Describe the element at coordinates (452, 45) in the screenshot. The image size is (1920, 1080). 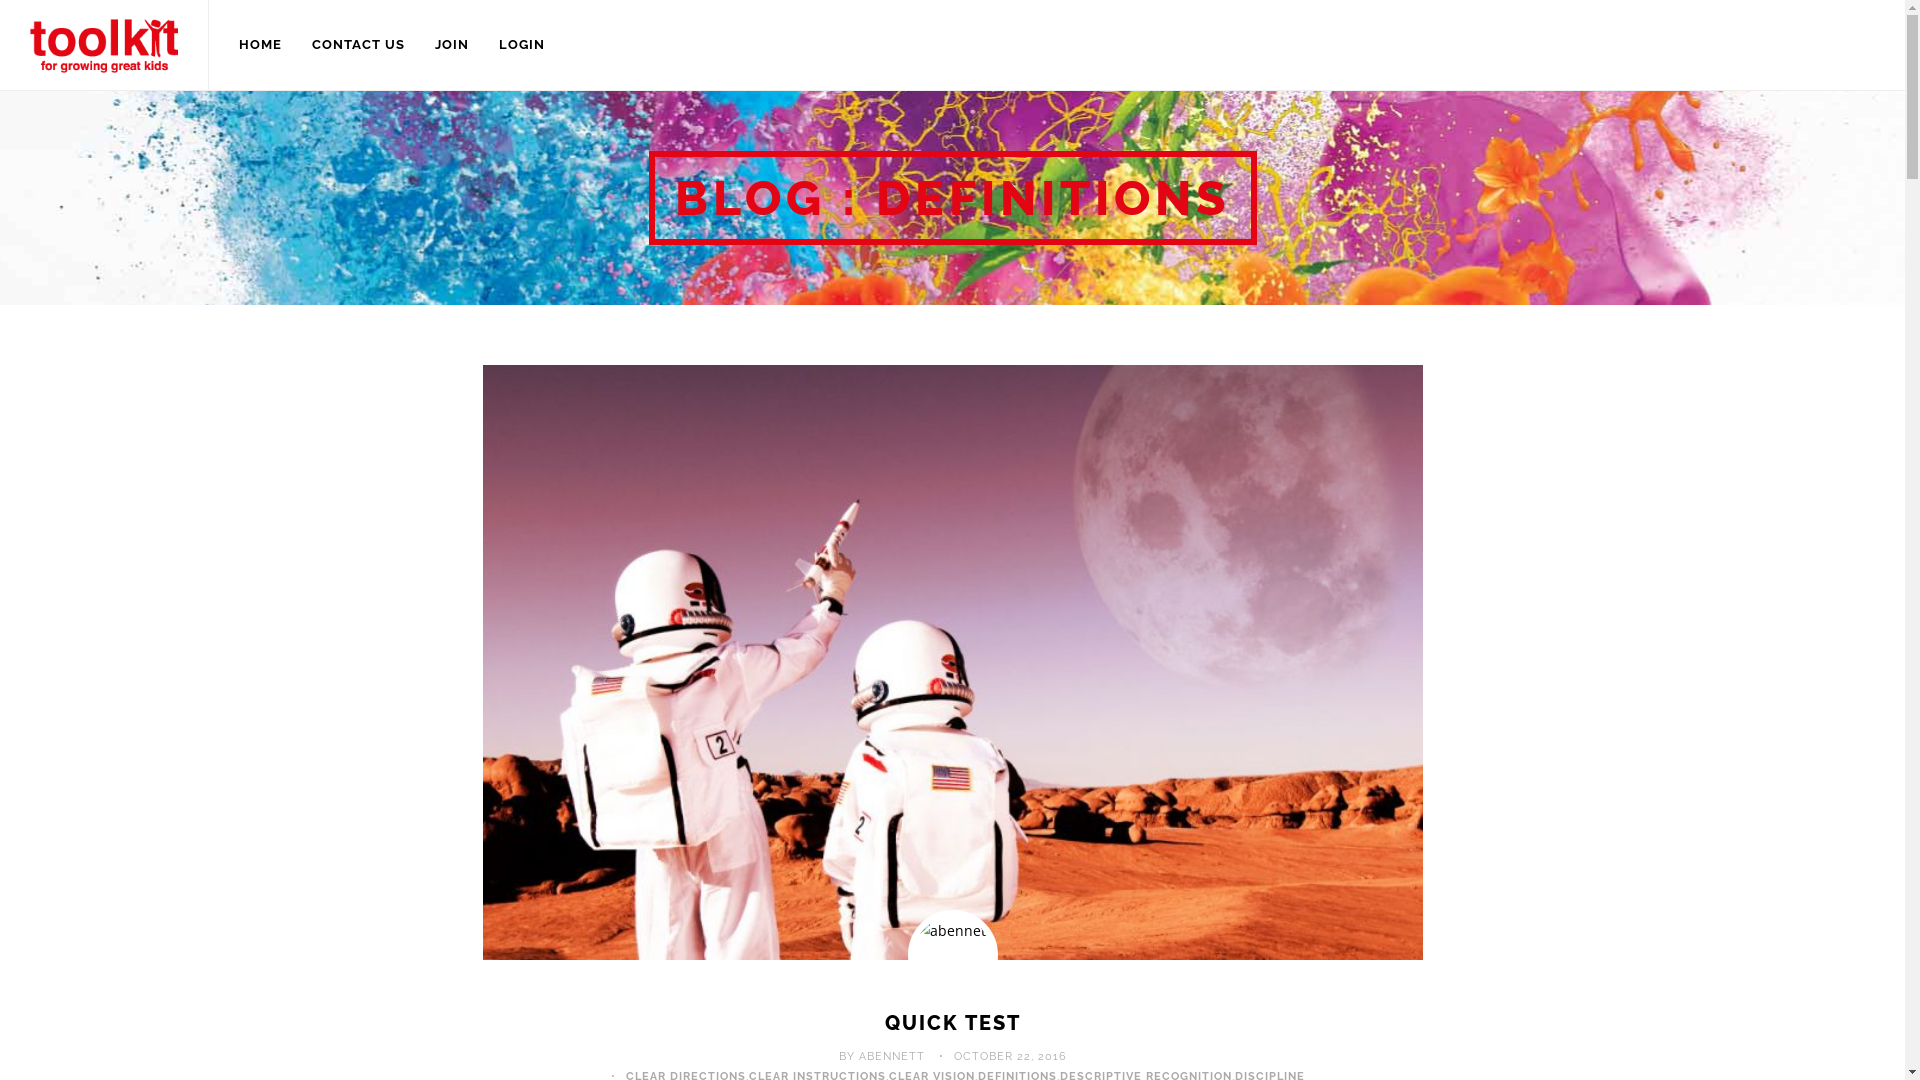
I see `JOIN` at that location.